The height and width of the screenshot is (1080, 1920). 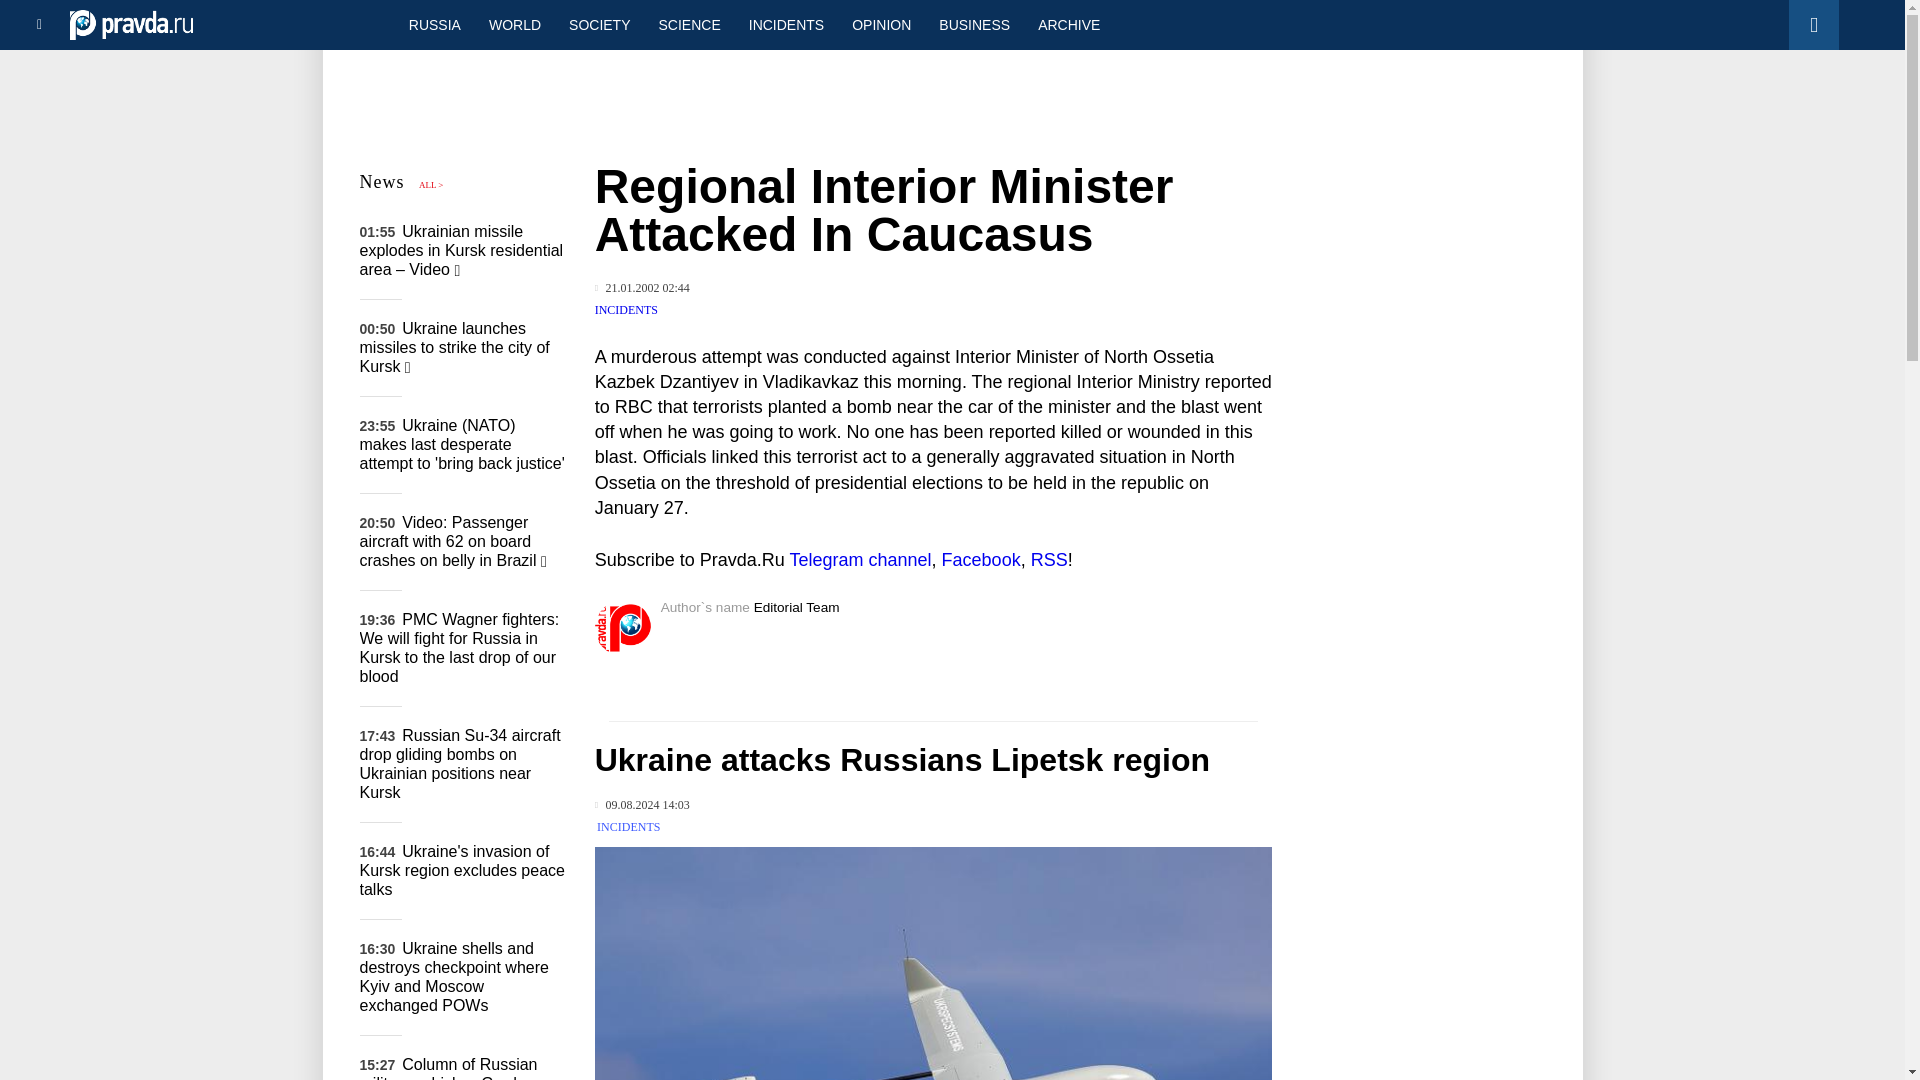 I want to click on INCIDENTS, so click(x=626, y=310).